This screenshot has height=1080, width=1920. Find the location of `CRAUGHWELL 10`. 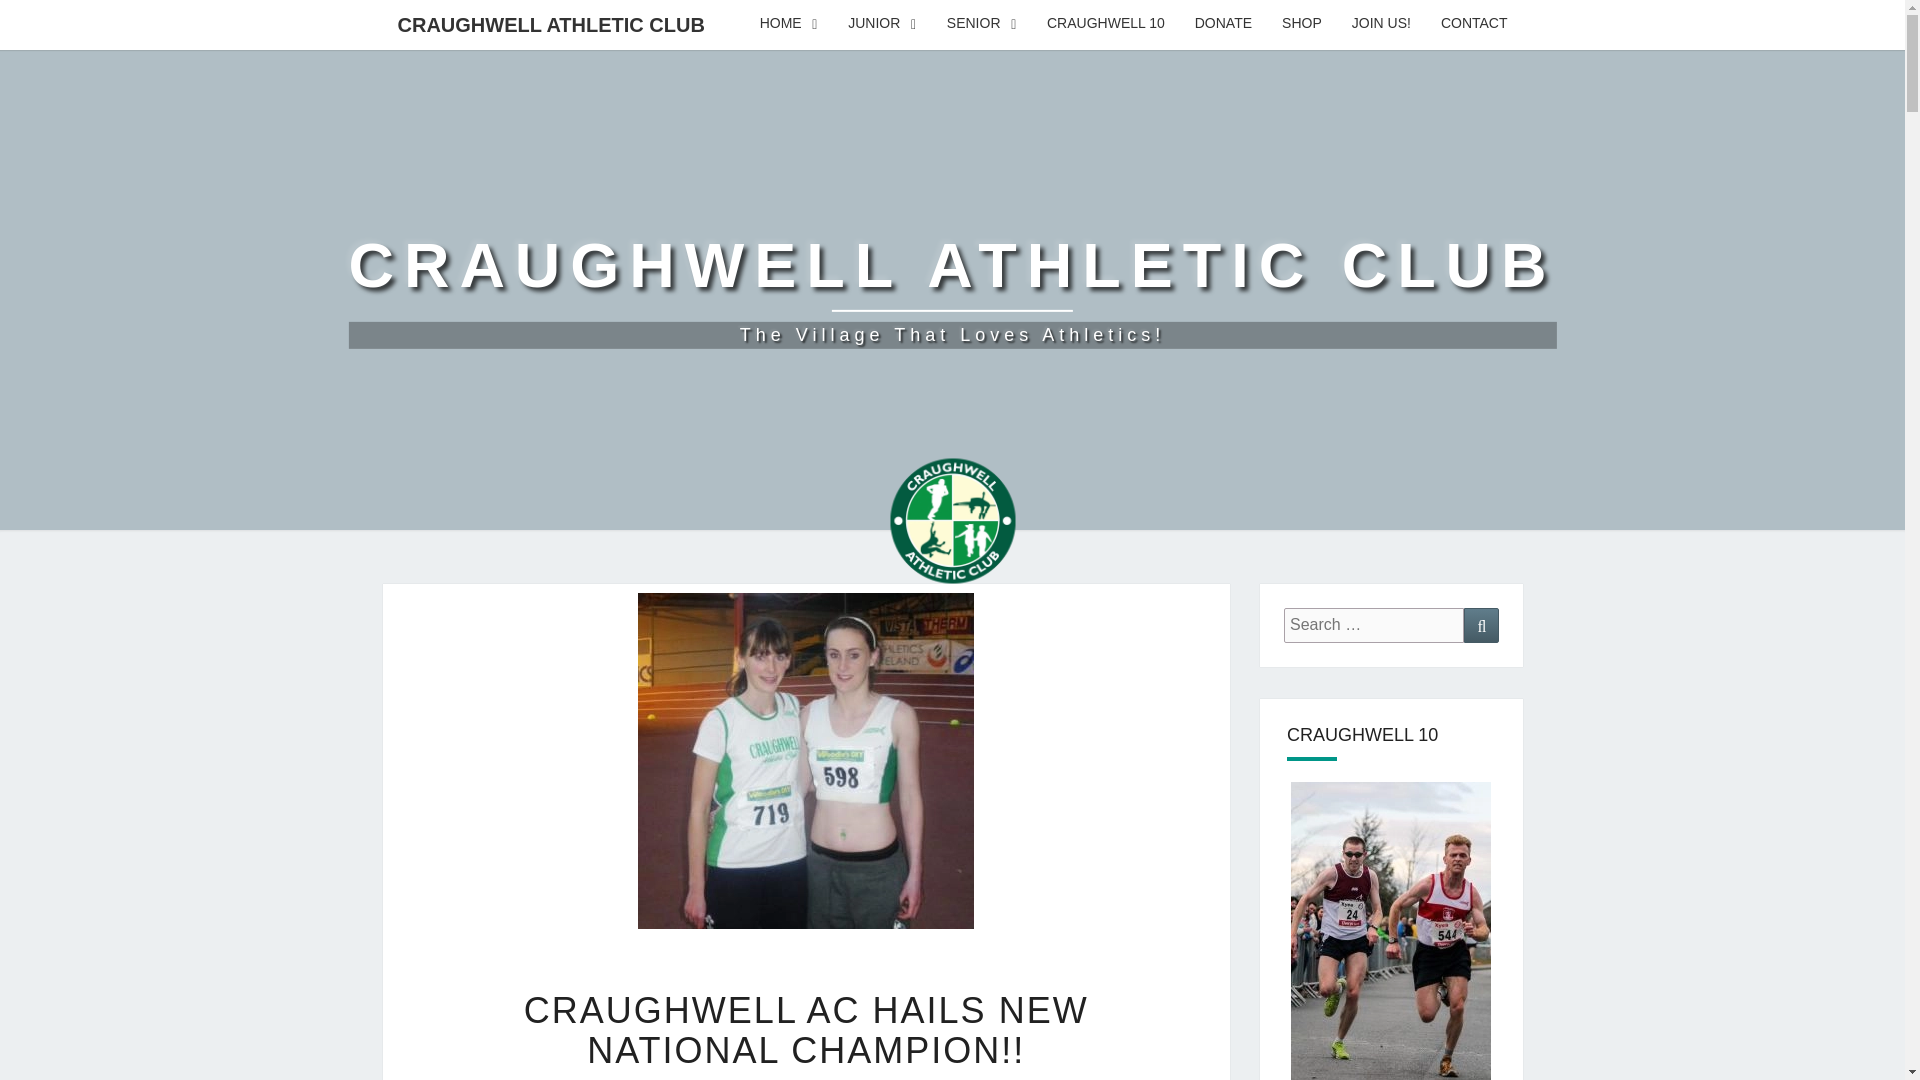

CRAUGHWELL 10 is located at coordinates (1106, 24).